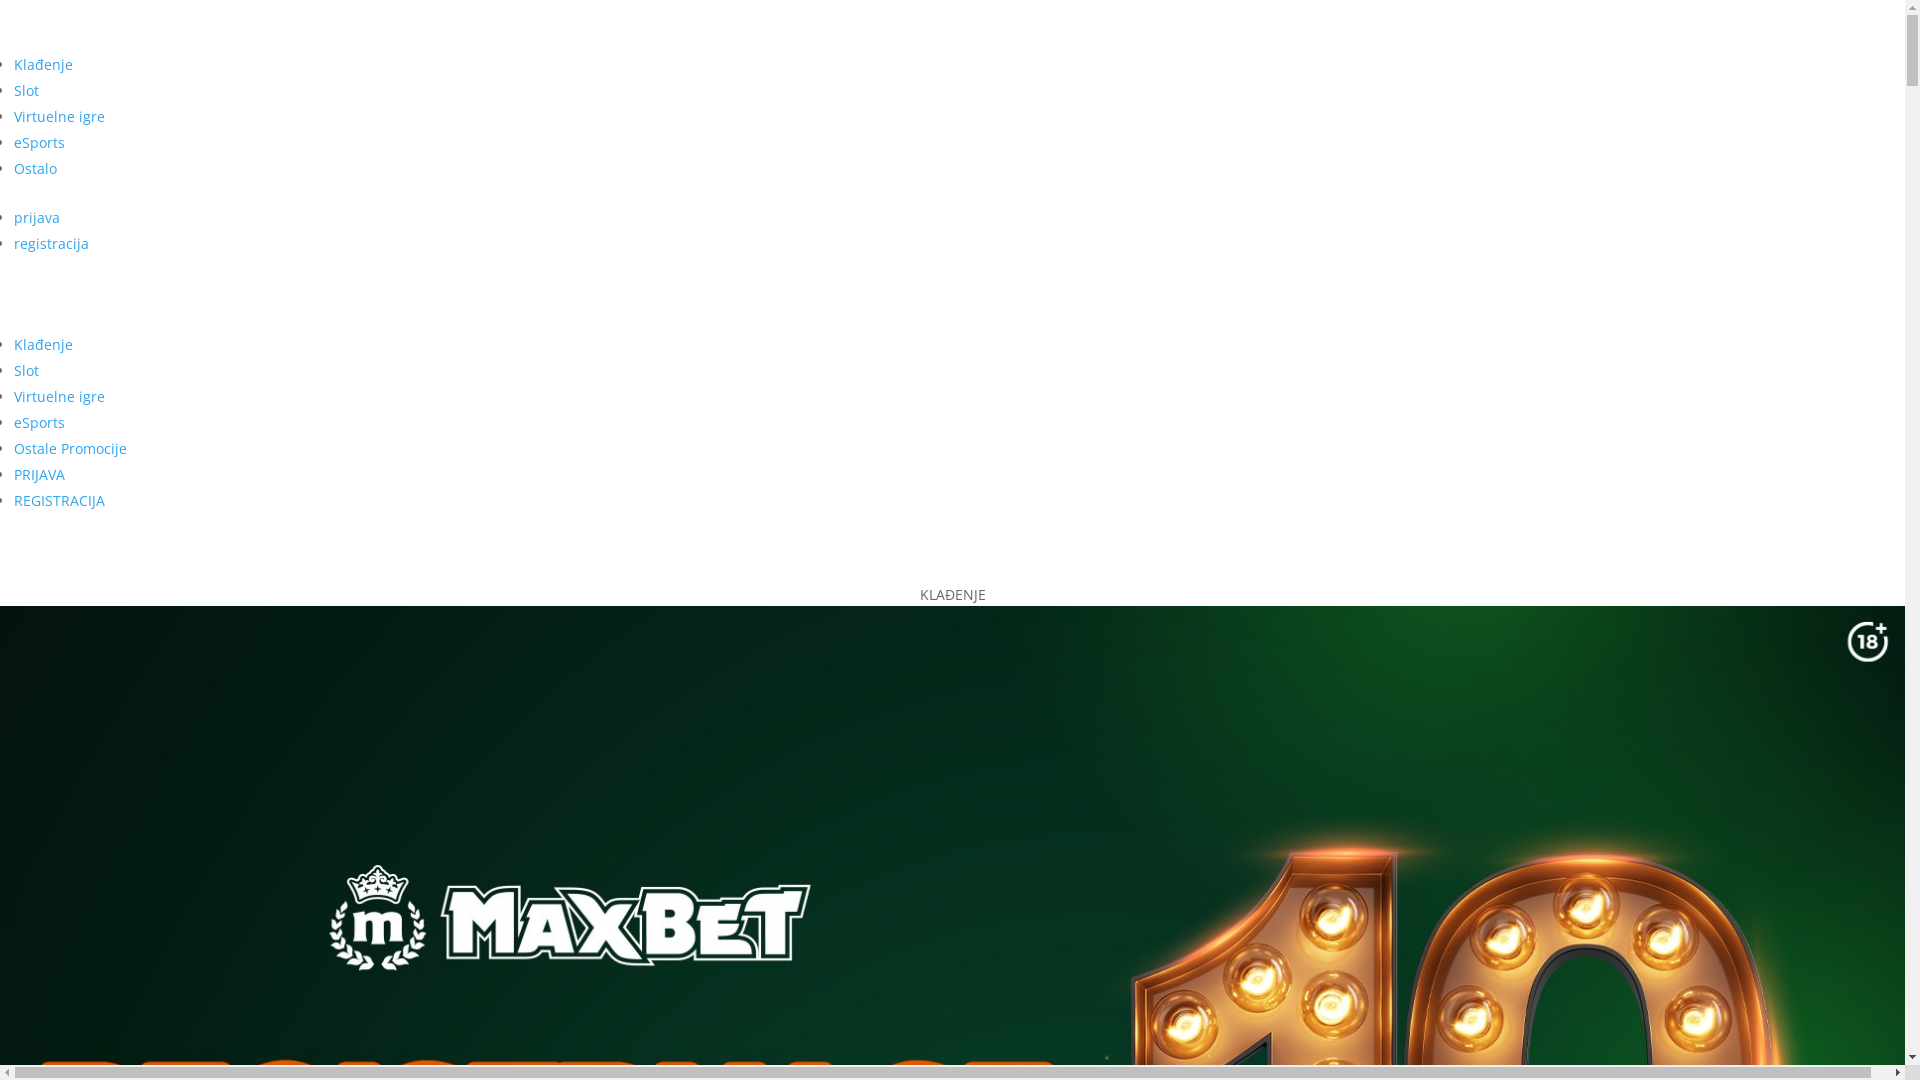 The width and height of the screenshot is (1920, 1080). I want to click on Virtuelne igre, so click(60, 116).